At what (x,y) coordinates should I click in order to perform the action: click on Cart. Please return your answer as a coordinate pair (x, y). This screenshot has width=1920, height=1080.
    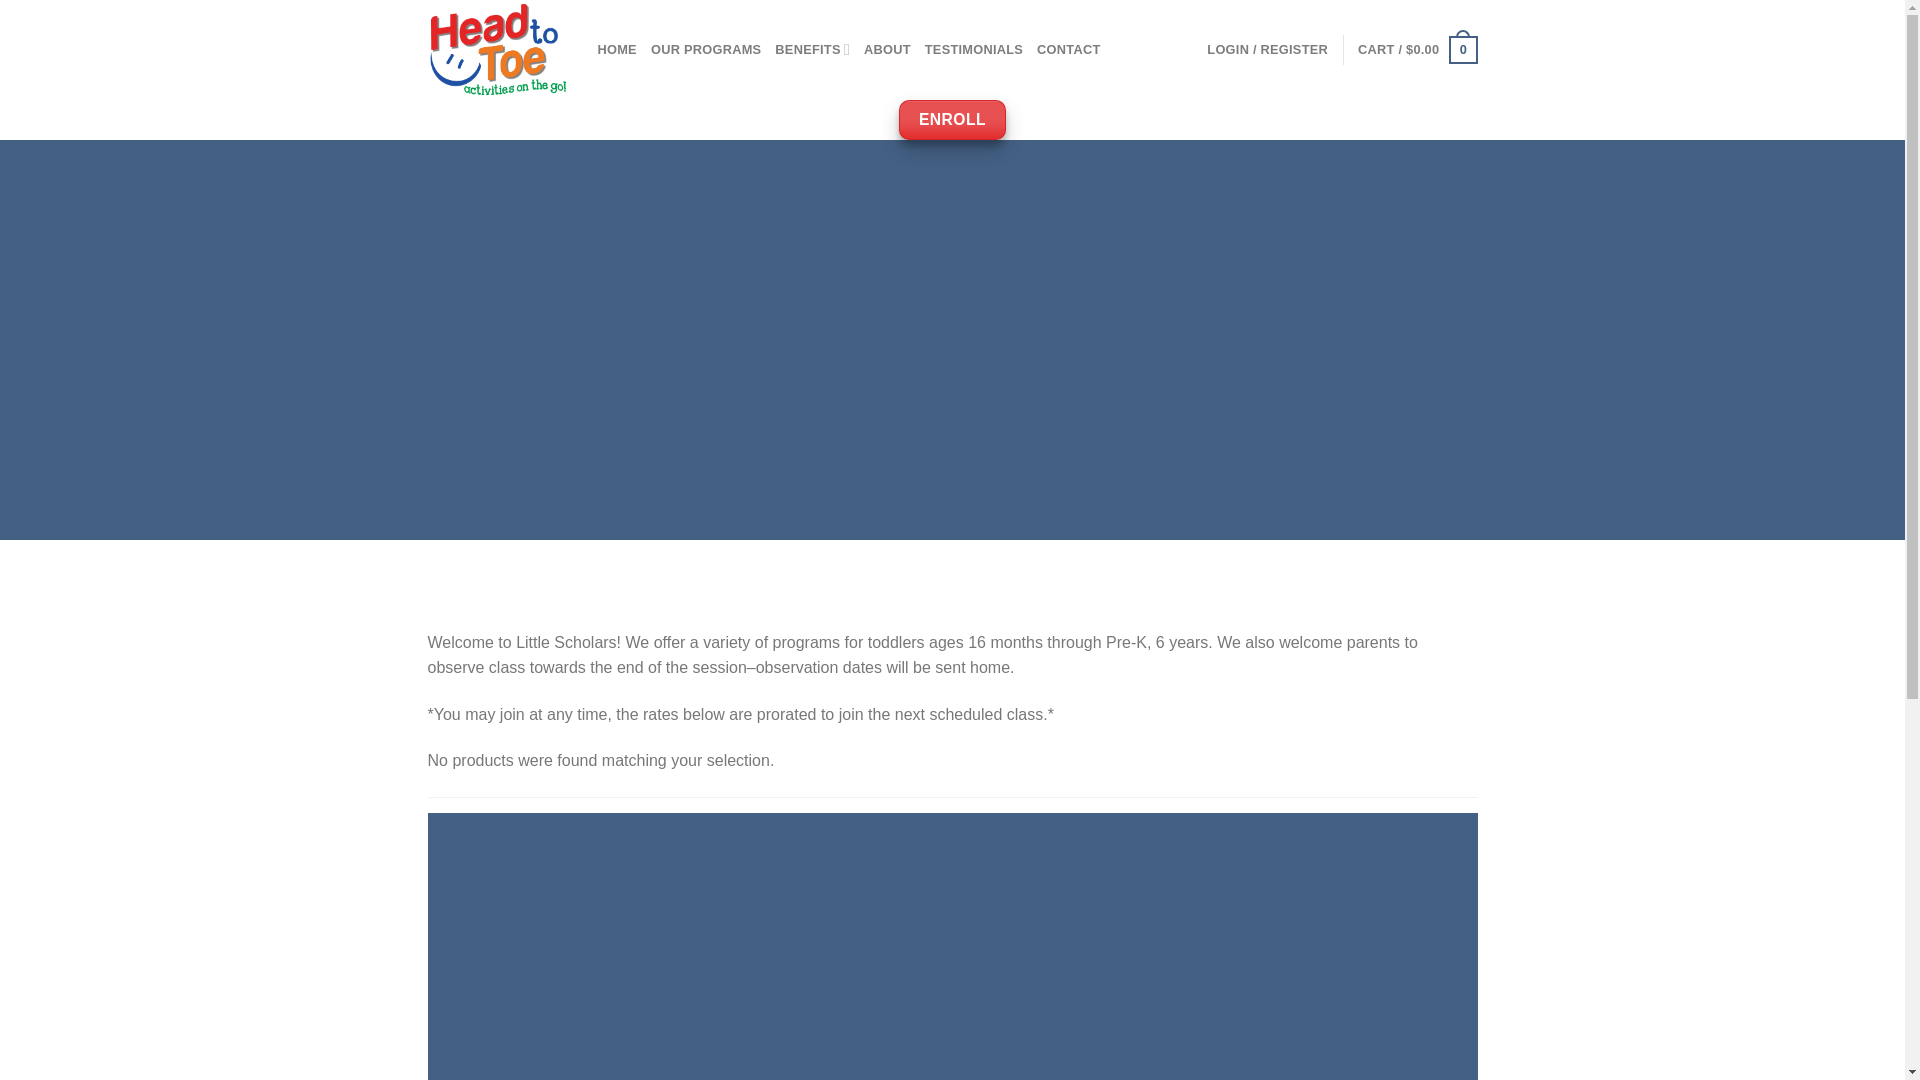
    Looking at the image, I should click on (1416, 49).